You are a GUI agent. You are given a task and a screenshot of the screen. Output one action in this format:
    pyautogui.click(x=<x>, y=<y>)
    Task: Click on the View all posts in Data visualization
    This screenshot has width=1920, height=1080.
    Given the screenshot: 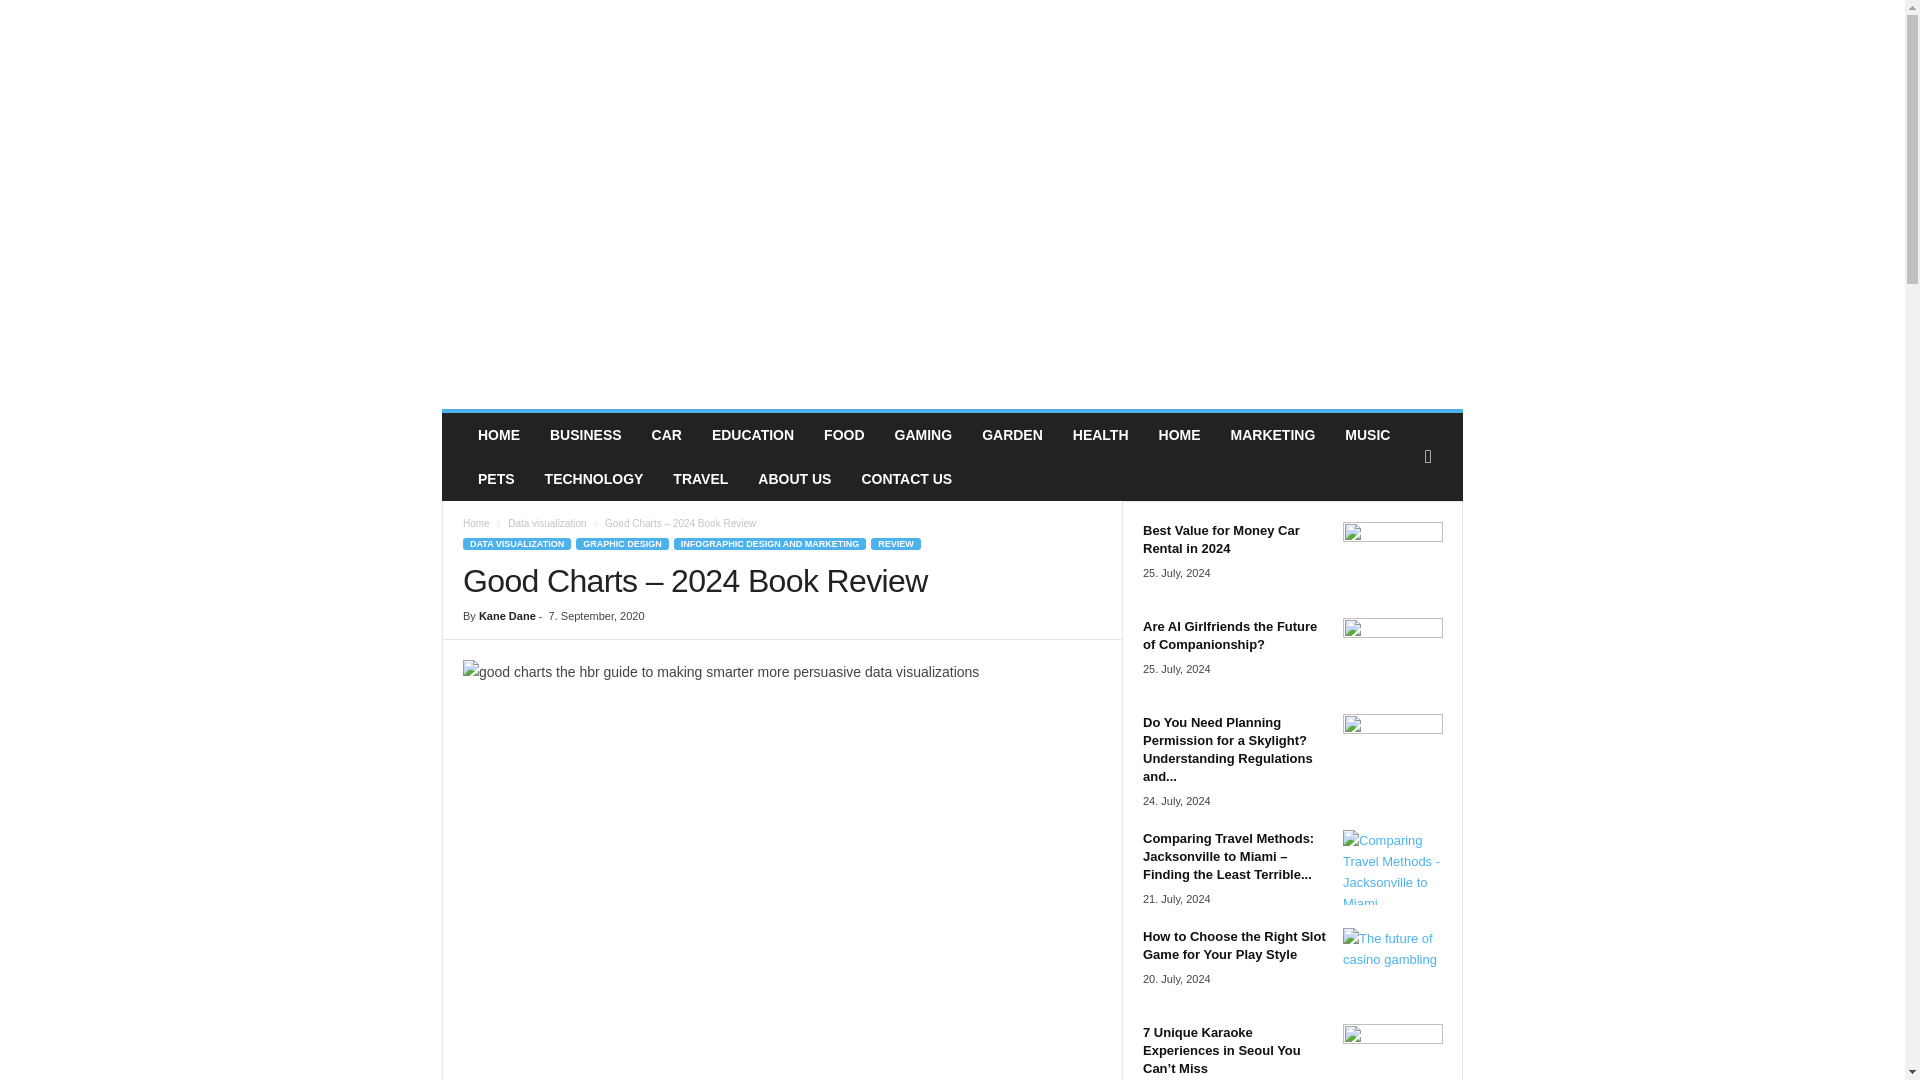 What is the action you would take?
    pyautogui.click(x=546, y=524)
    